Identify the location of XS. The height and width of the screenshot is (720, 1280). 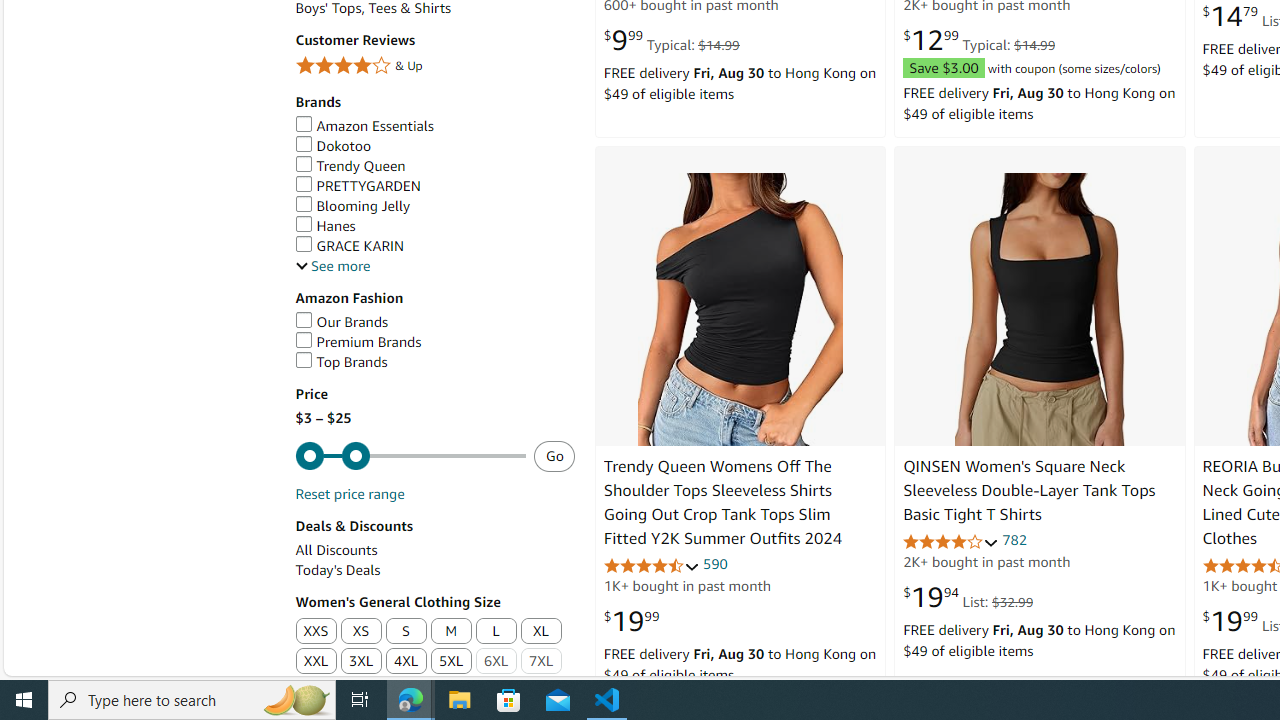
(360, 631).